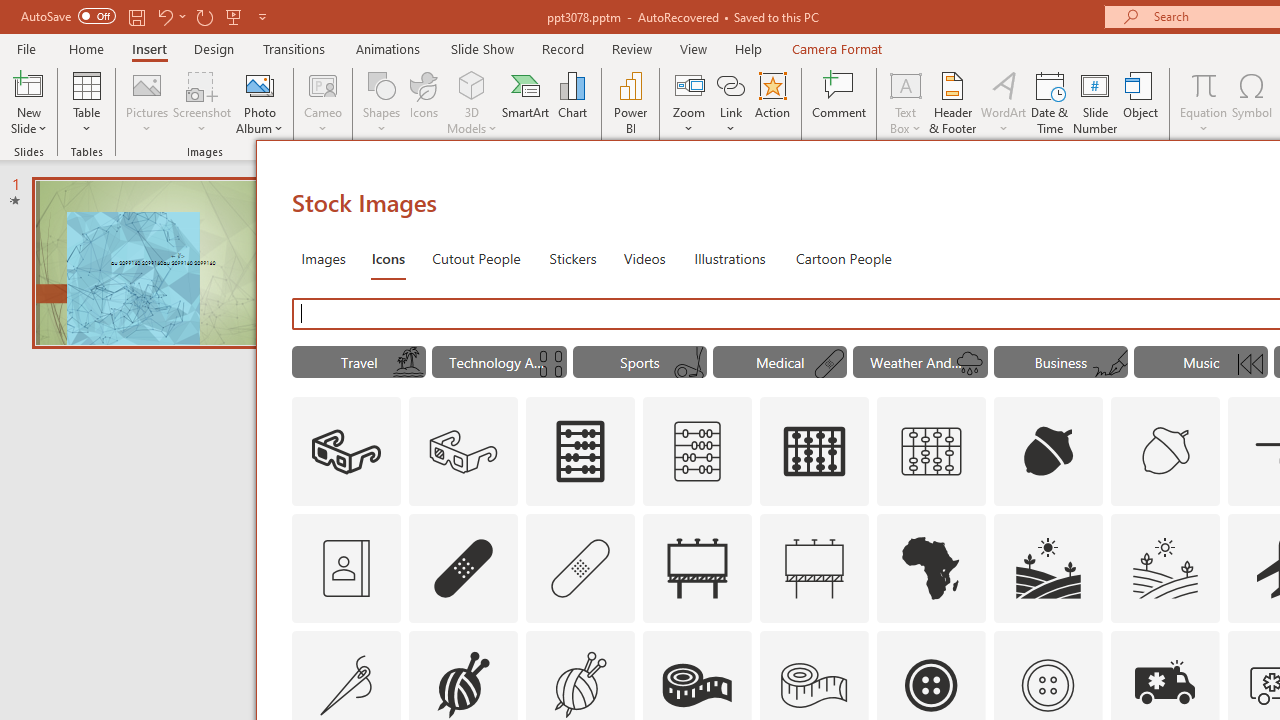 Image resolution: width=1280 pixels, height=720 pixels. What do you see at coordinates (477, 258) in the screenshot?
I see `Cutout People` at bounding box center [477, 258].